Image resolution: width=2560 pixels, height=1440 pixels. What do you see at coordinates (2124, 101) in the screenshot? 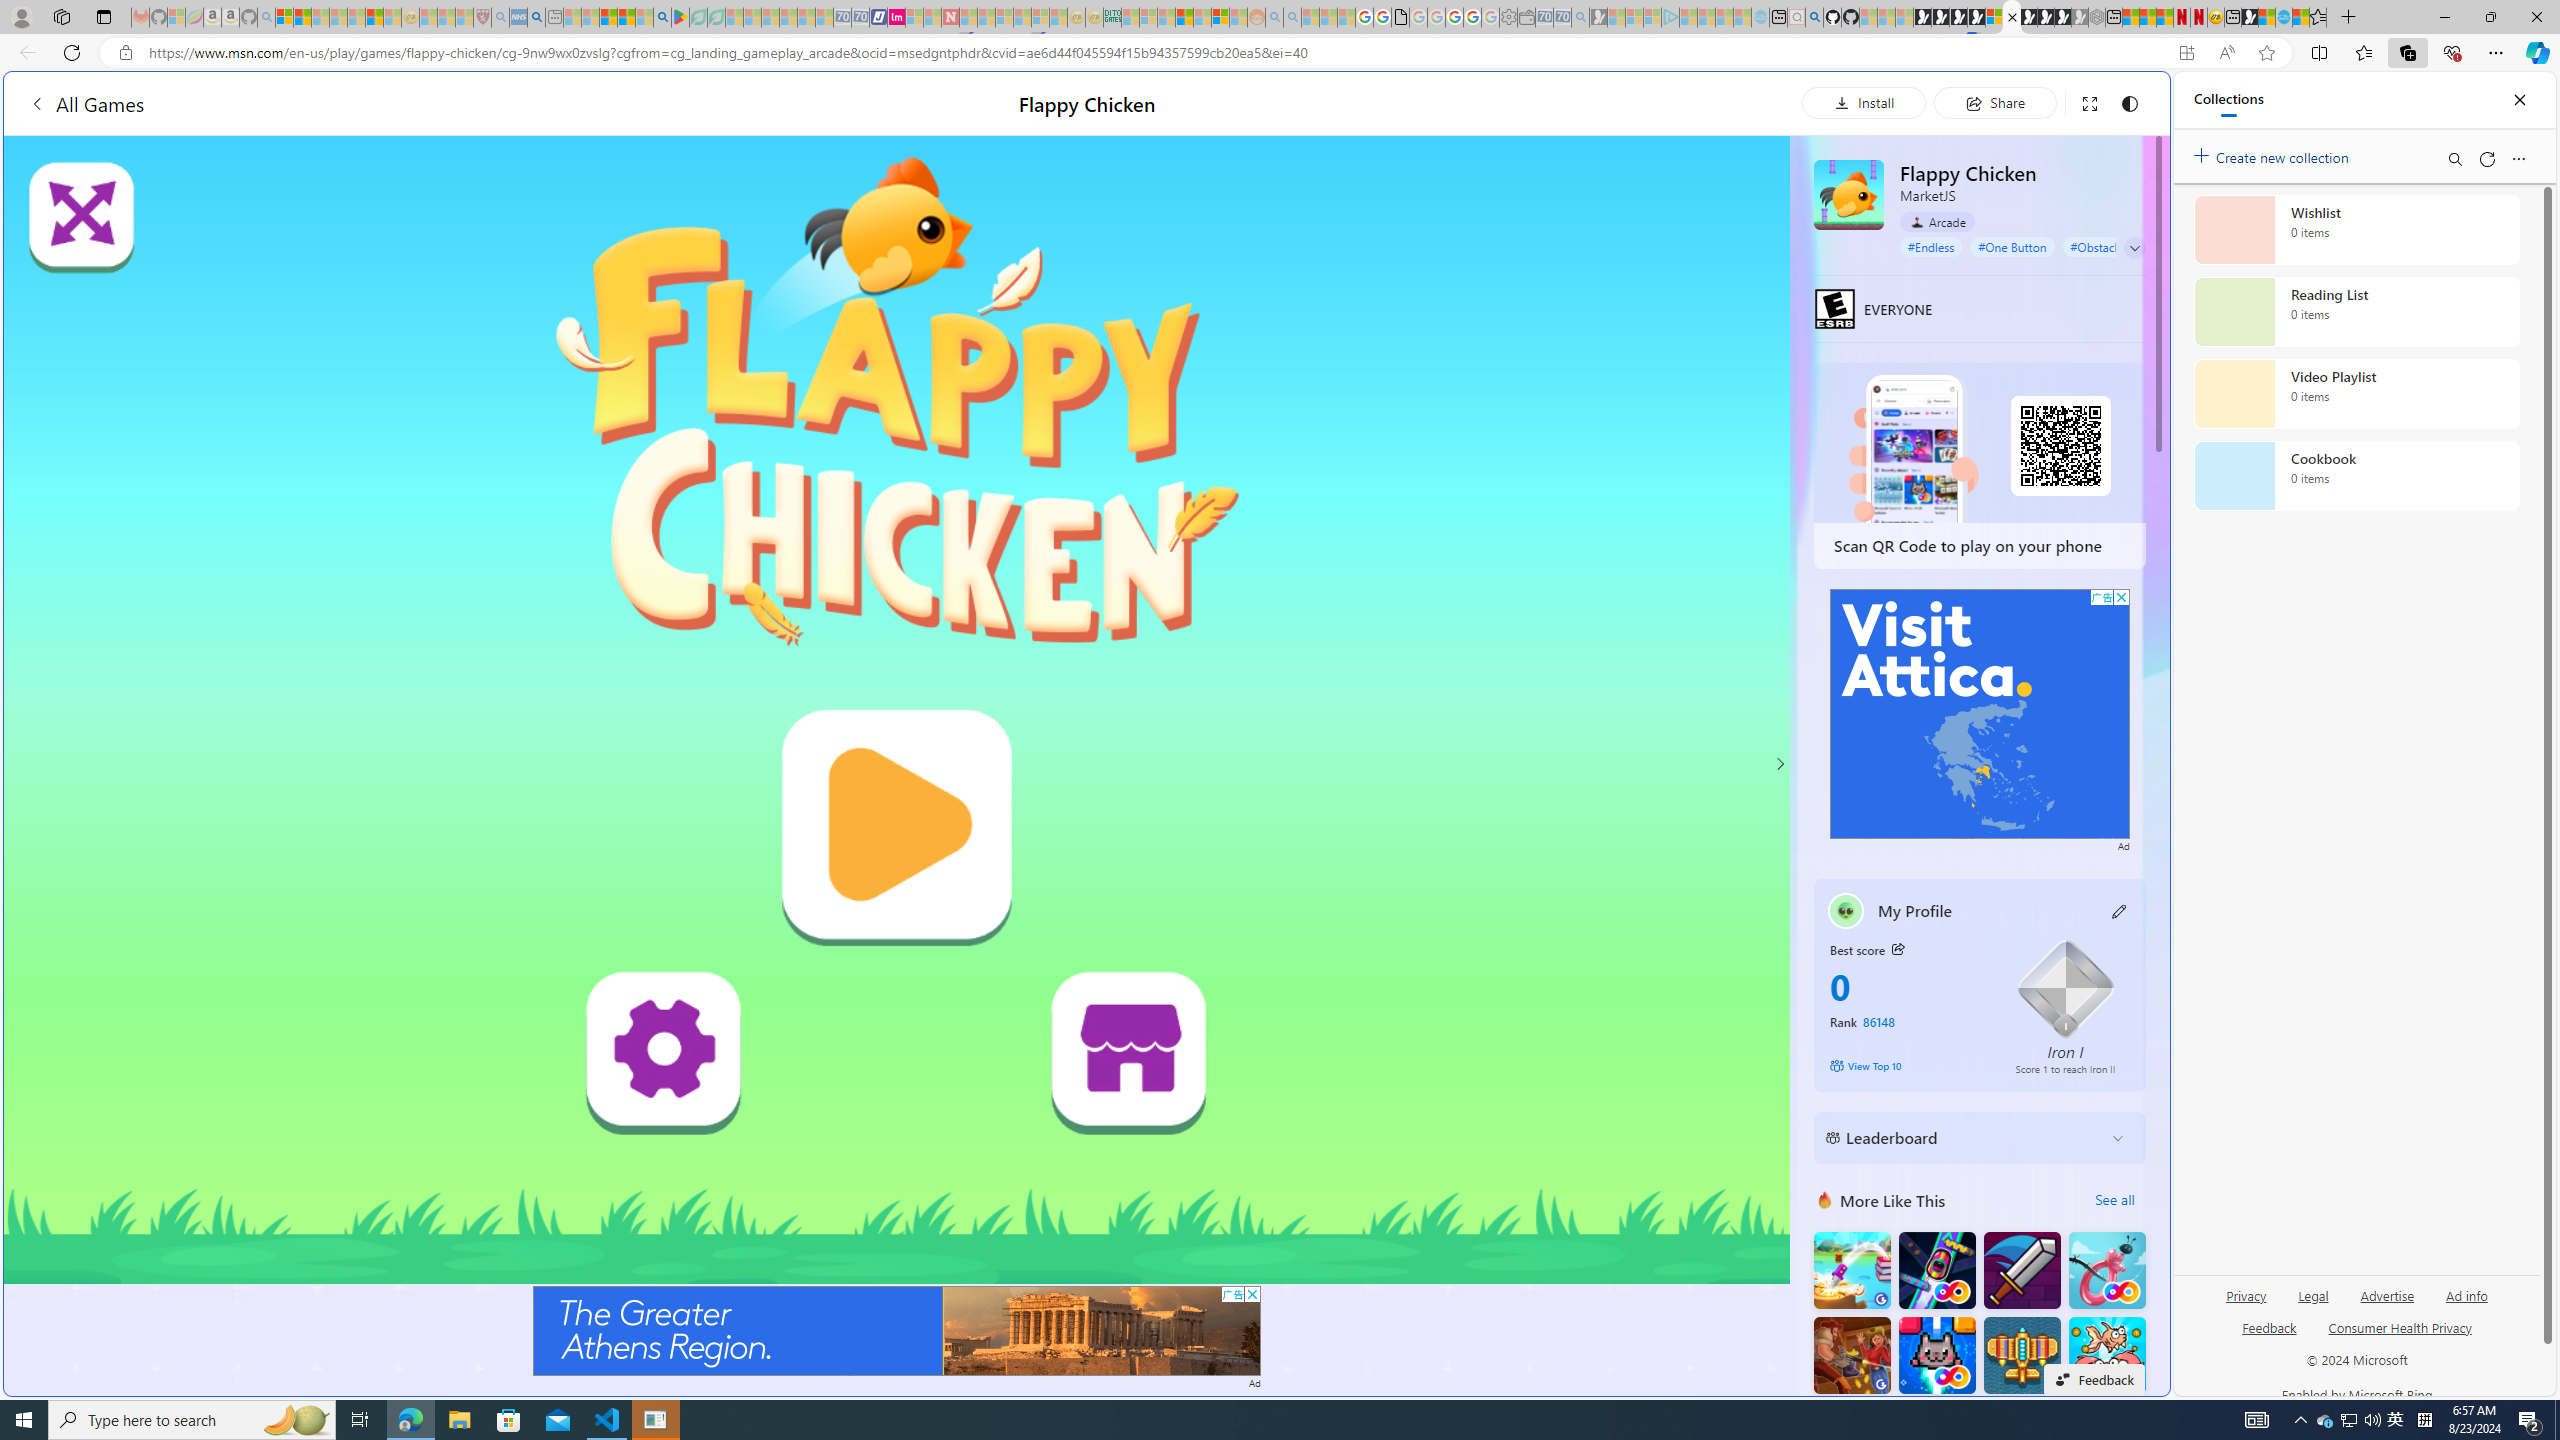
I see `Close split screen` at bounding box center [2124, 101].